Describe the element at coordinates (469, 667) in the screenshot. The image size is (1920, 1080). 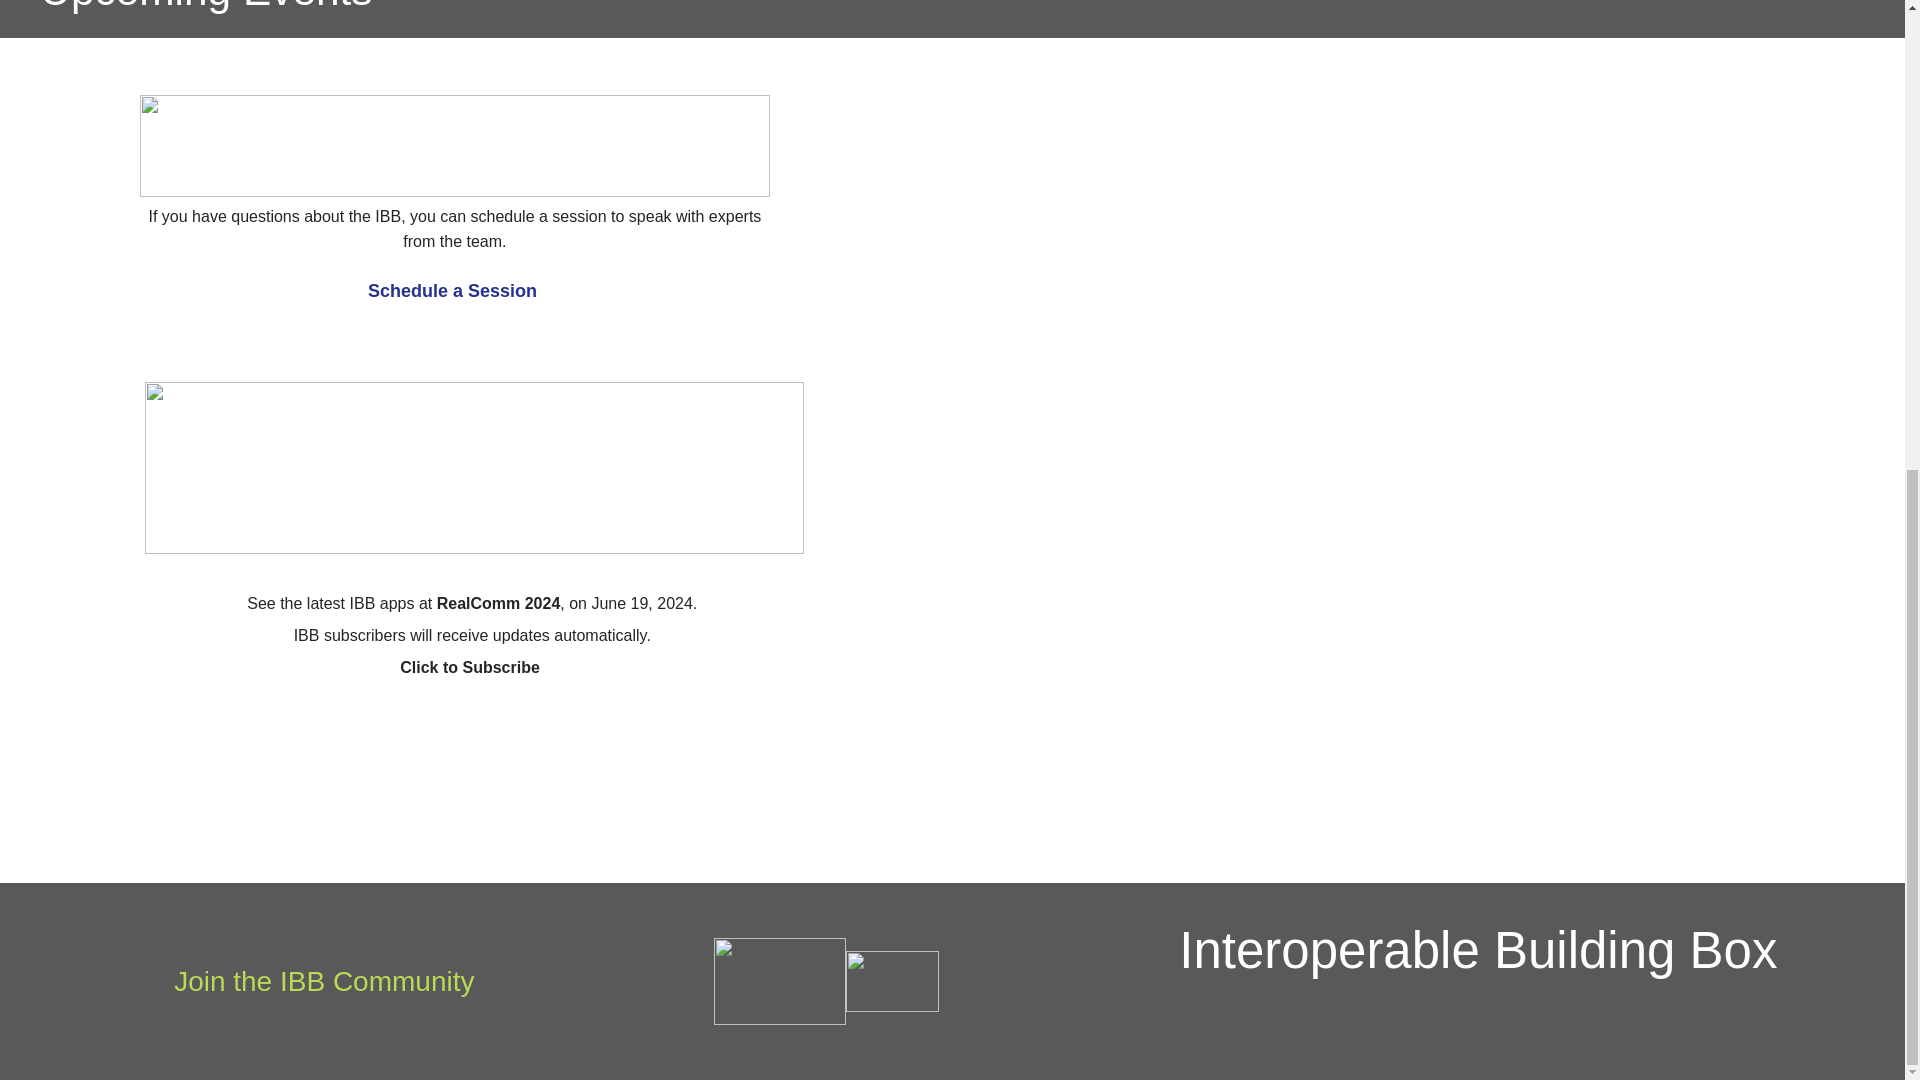
I see `Click to Subscribe` at that location.